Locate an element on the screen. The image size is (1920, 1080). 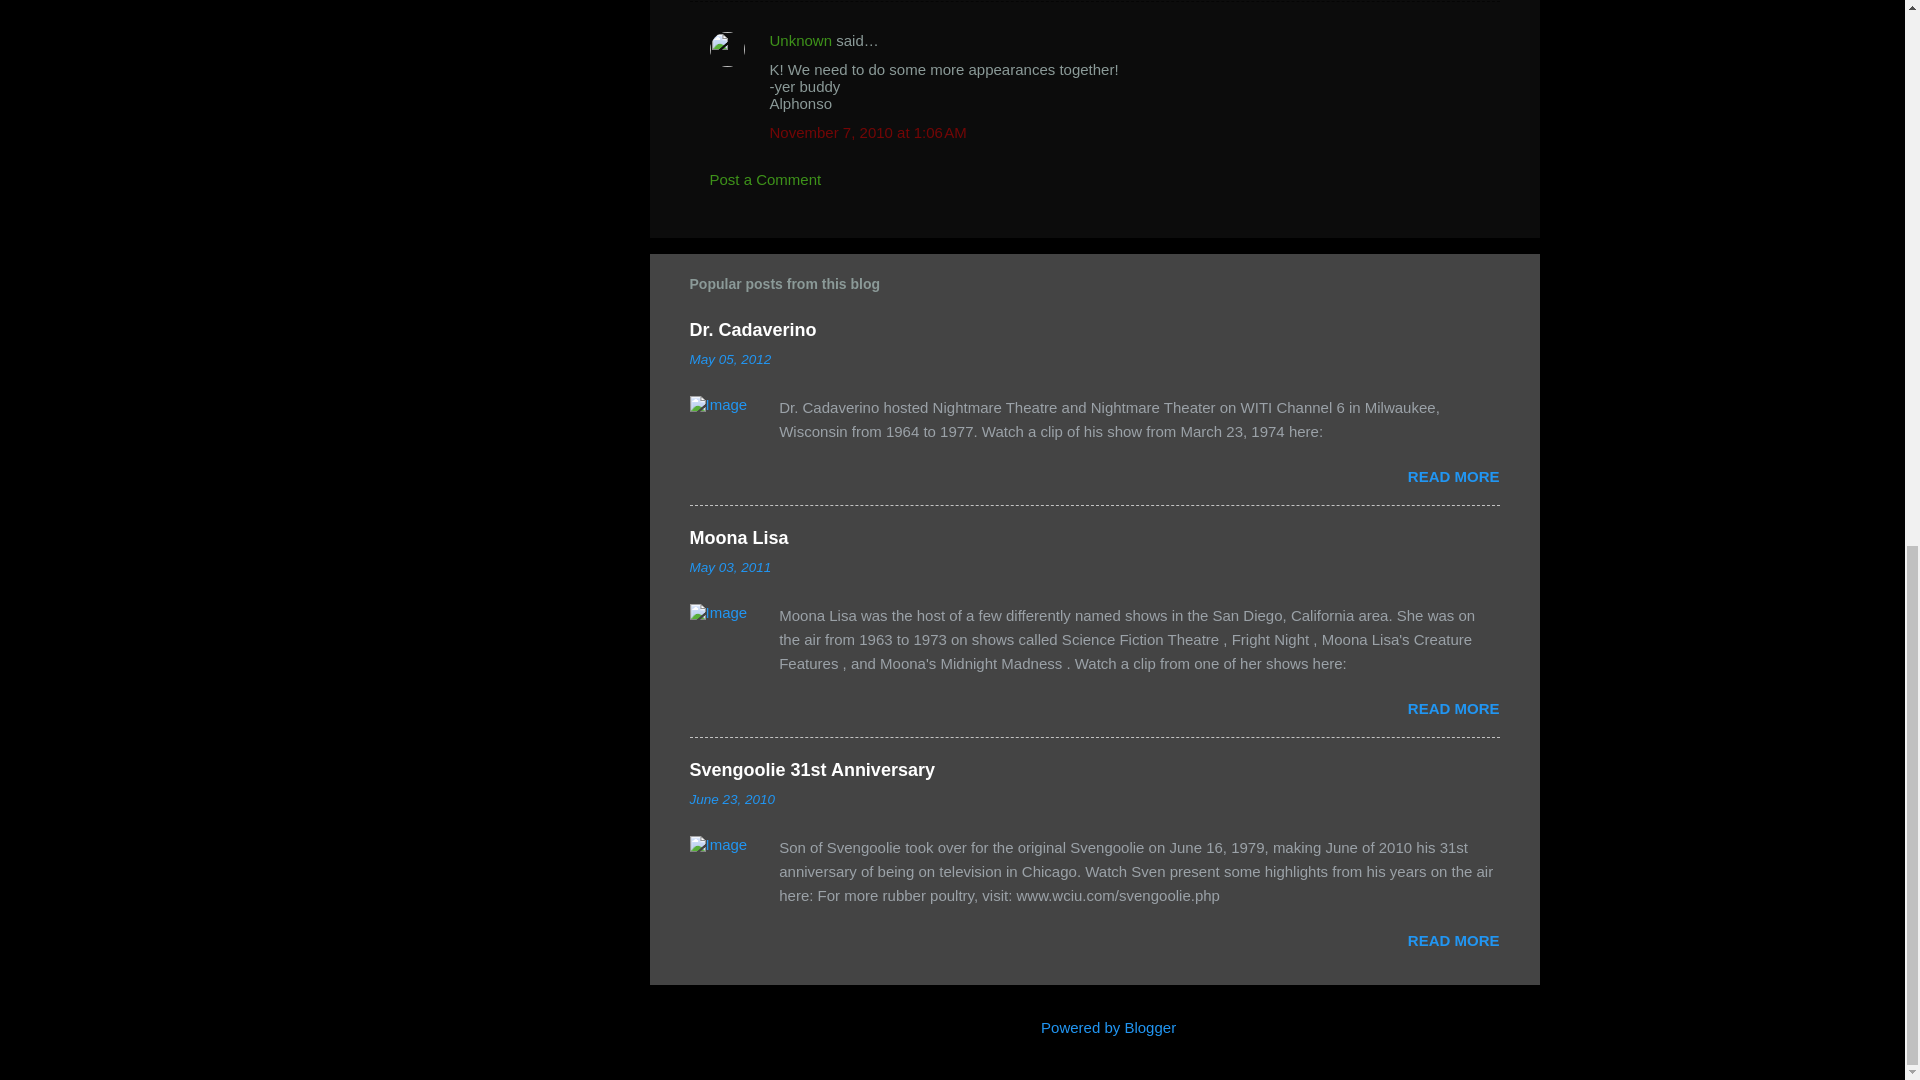
READ MORE is located at coordinates (1453, 940).